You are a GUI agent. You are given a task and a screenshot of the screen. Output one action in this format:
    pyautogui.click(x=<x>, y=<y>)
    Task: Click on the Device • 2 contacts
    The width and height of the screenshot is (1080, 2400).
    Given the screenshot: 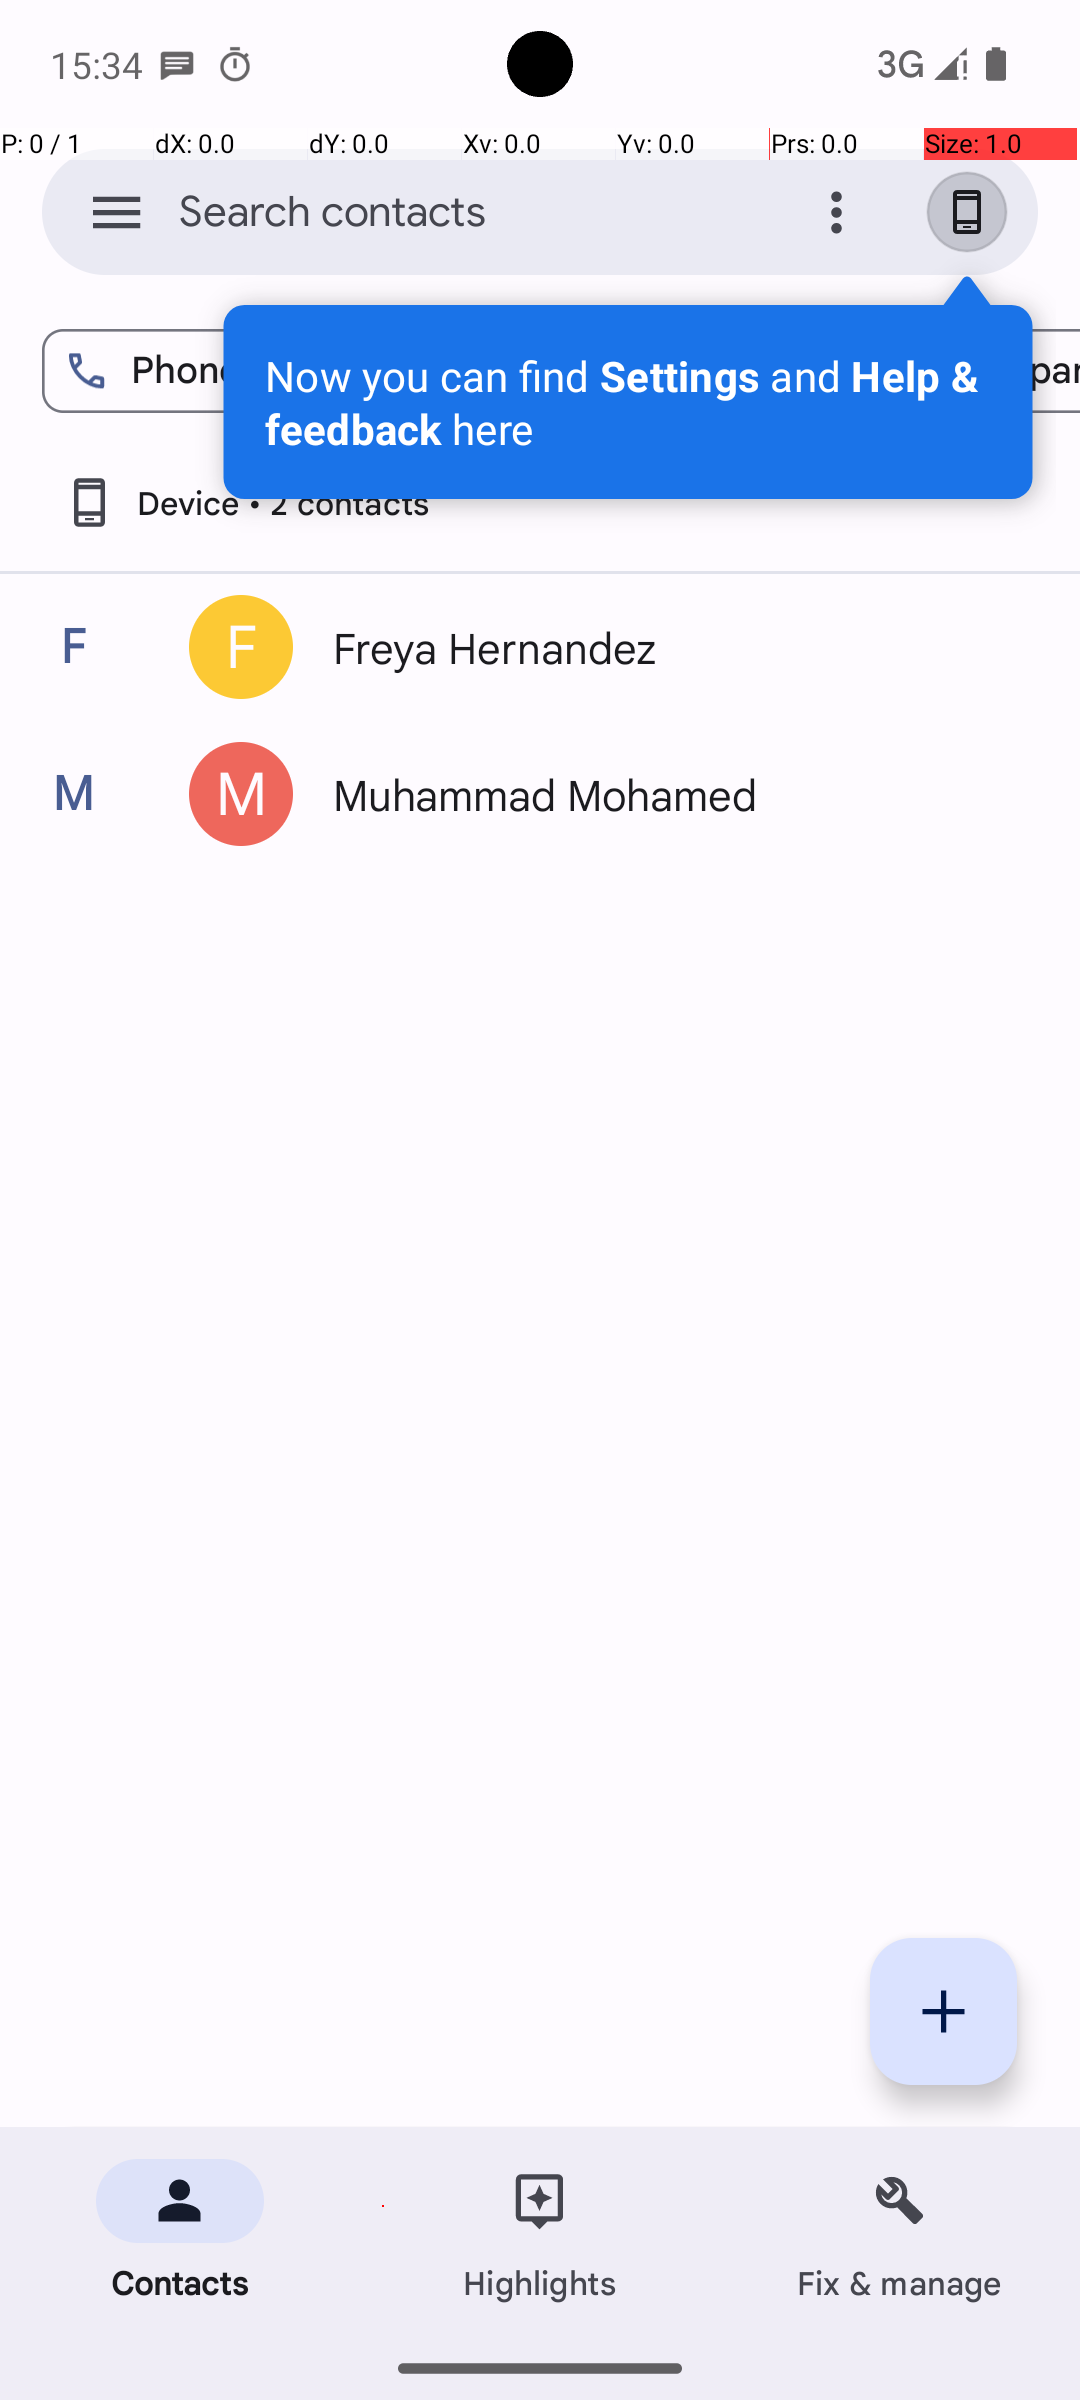 What is the action you would take?
    pyautogui.click(x=246, y=502)
    